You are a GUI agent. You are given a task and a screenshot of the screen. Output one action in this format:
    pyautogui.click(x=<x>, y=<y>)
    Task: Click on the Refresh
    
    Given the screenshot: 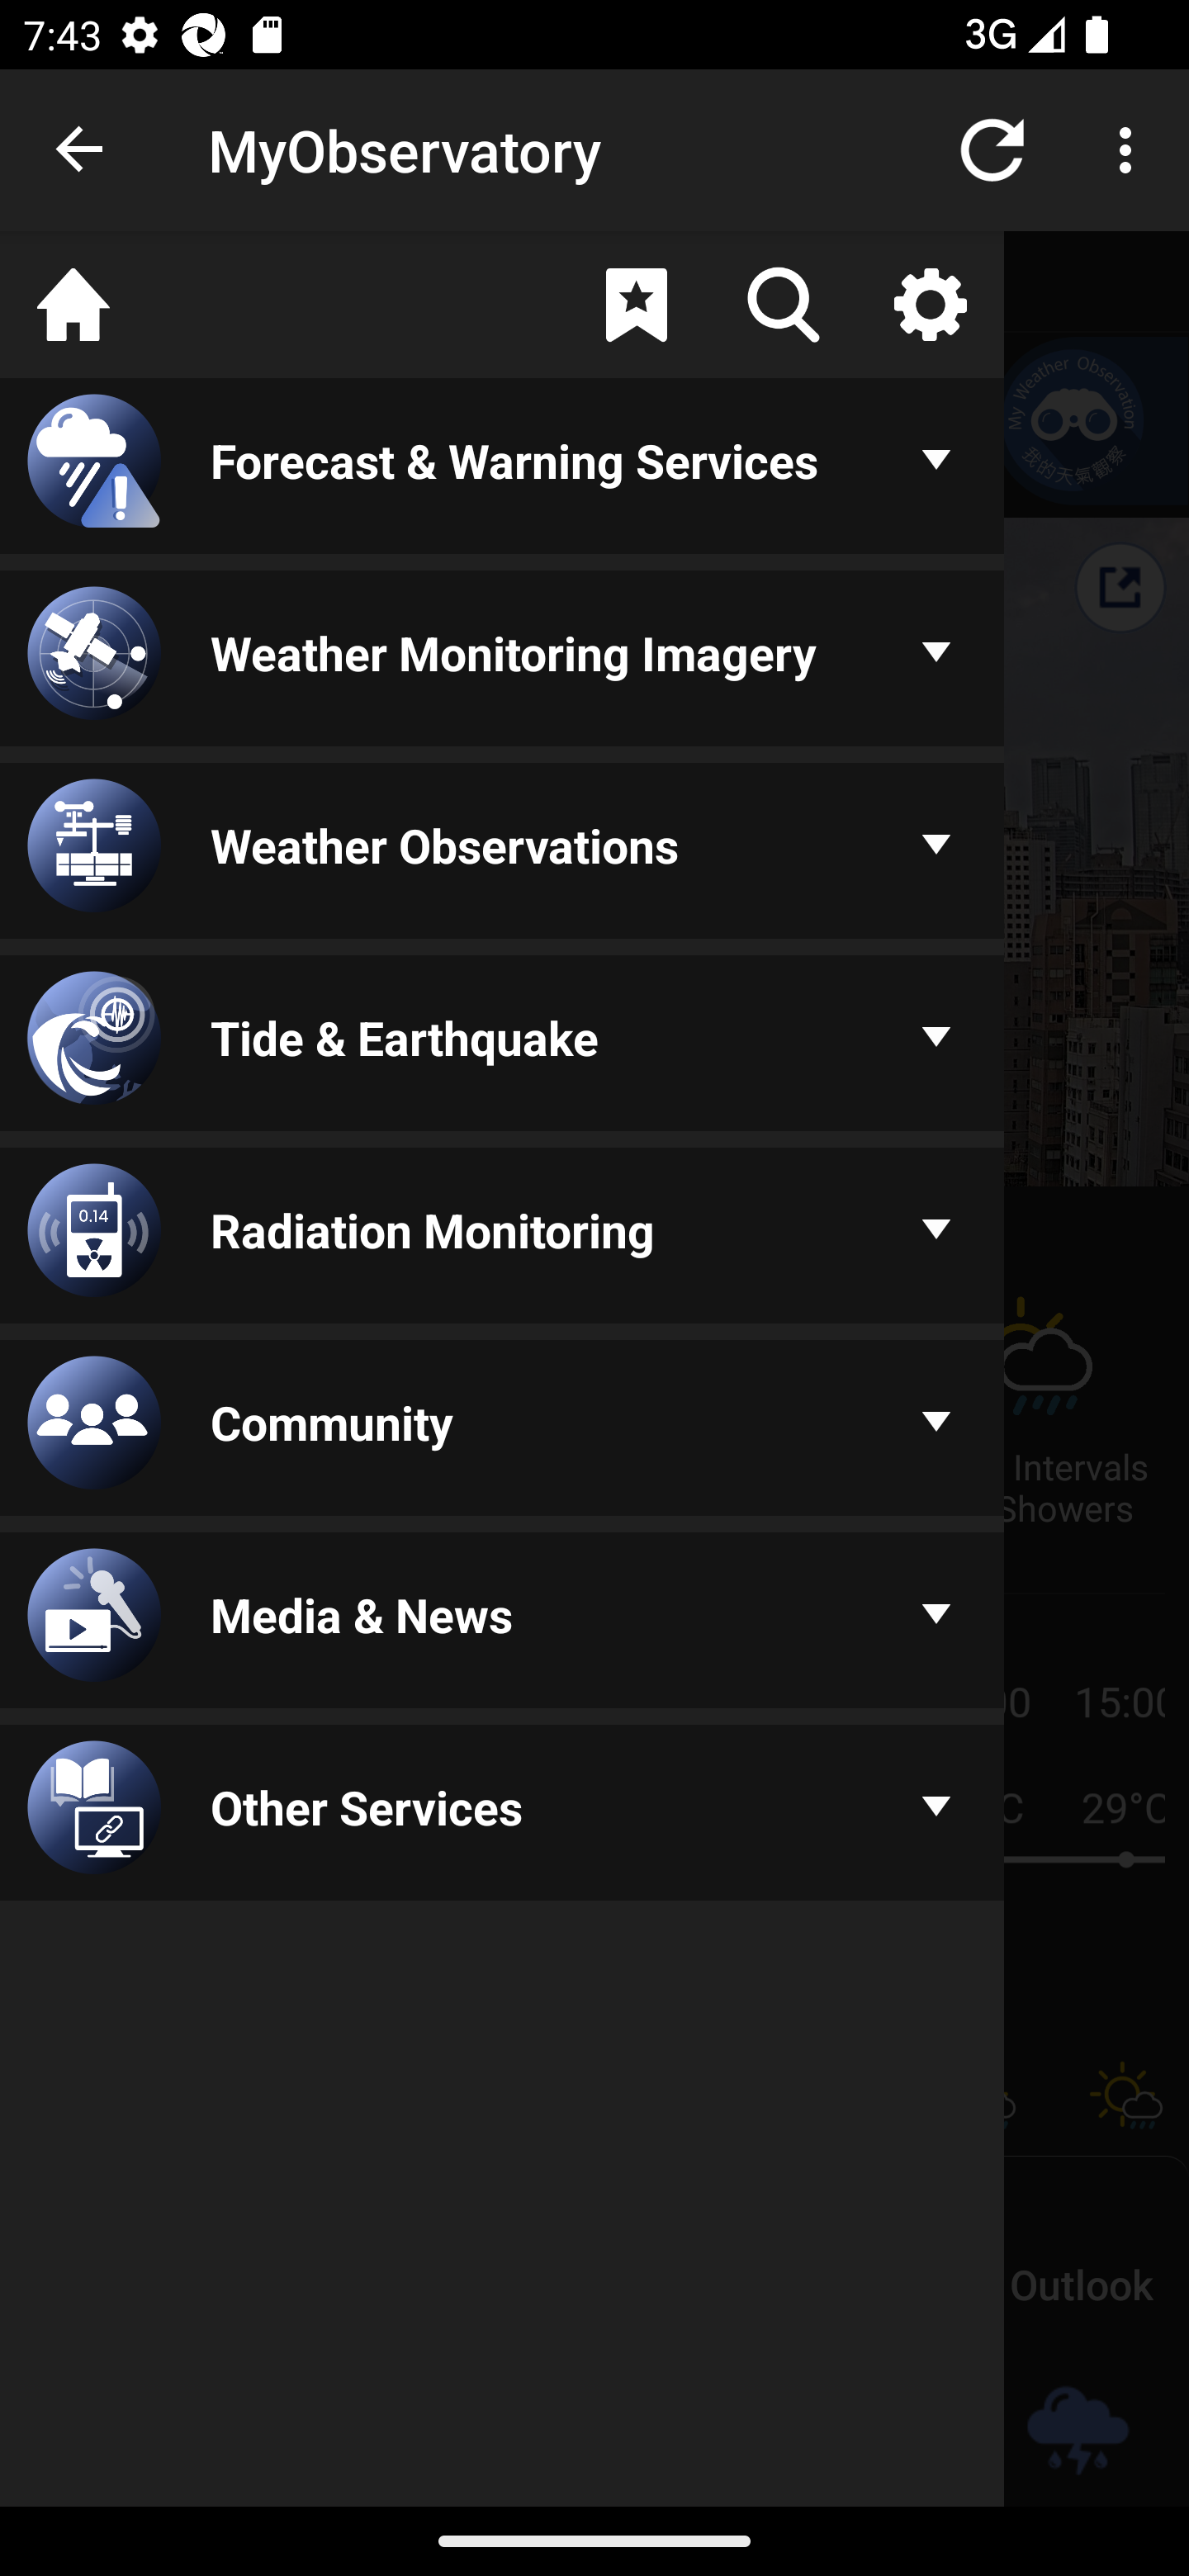 What is the action you would take?
    pyautogui.click(x=992, y=149)
    